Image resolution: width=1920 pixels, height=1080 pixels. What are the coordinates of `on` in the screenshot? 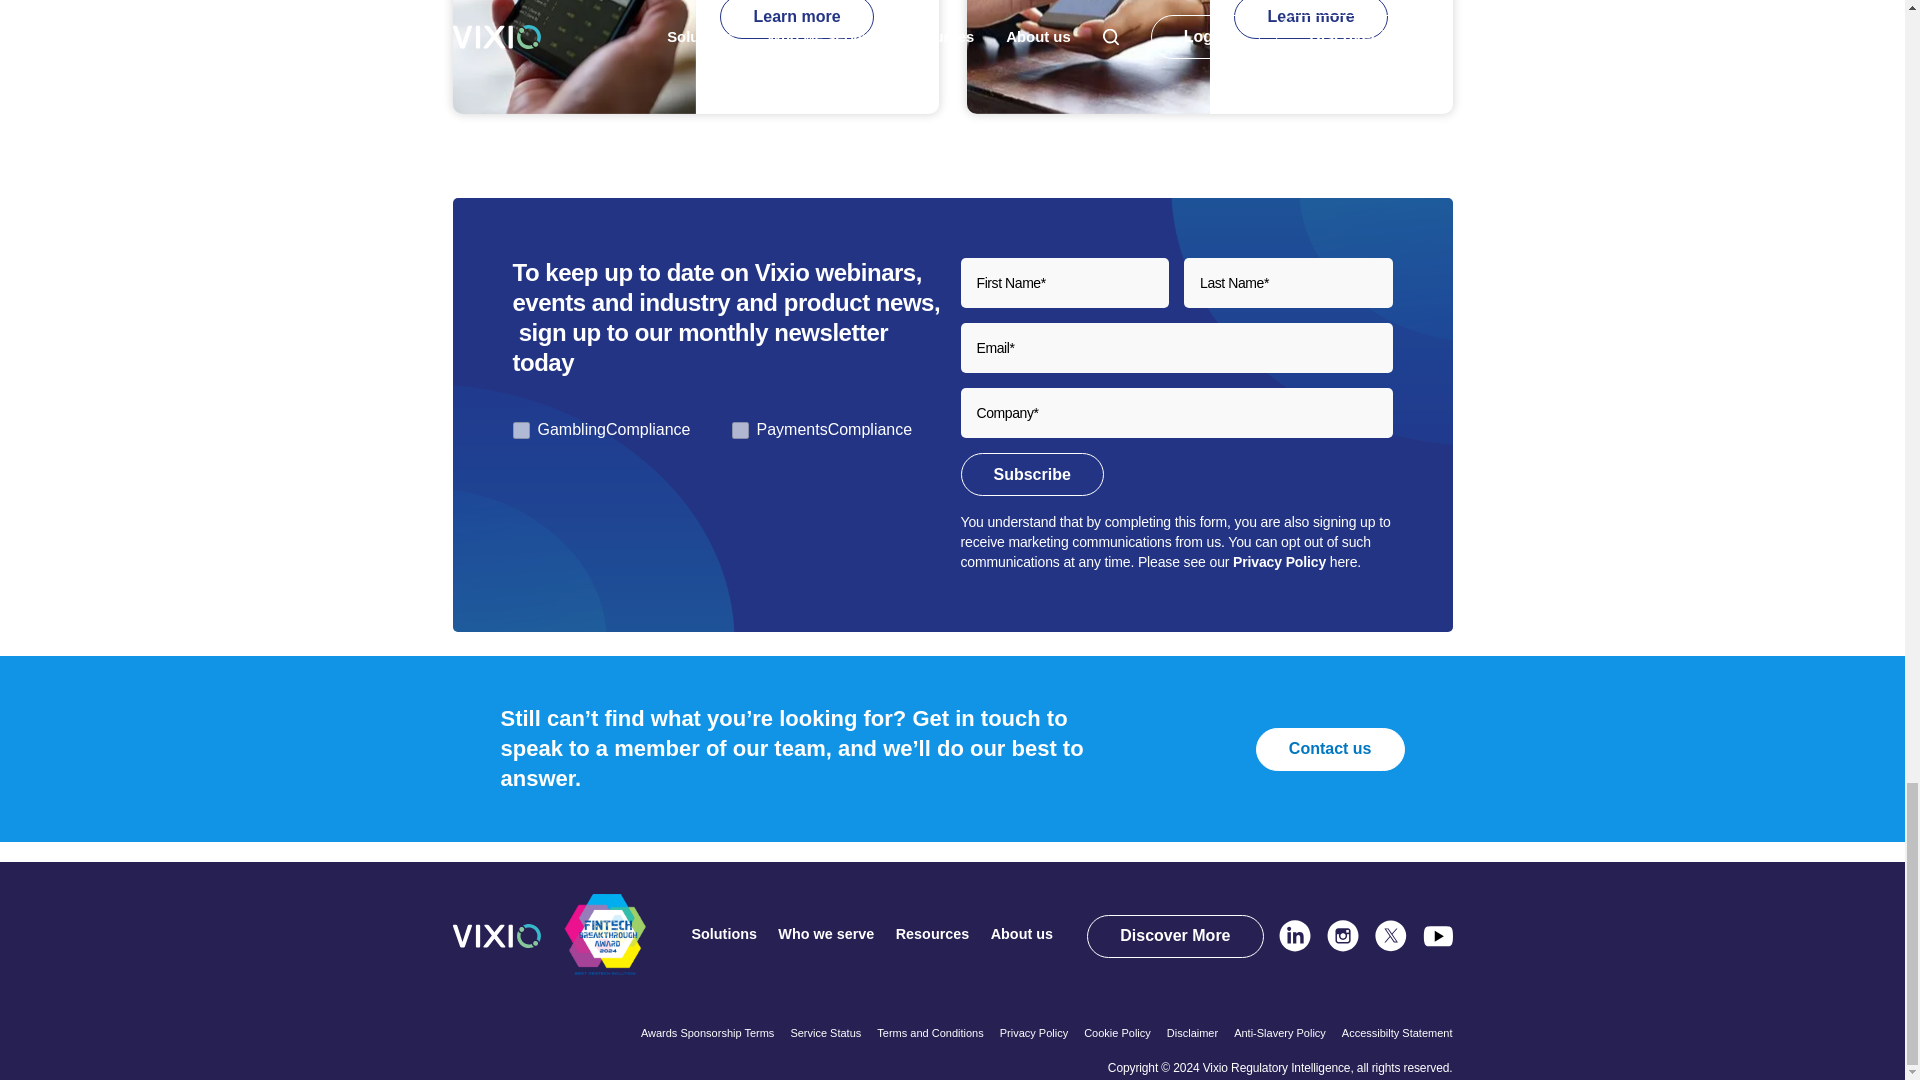 It's located at (740, 430).